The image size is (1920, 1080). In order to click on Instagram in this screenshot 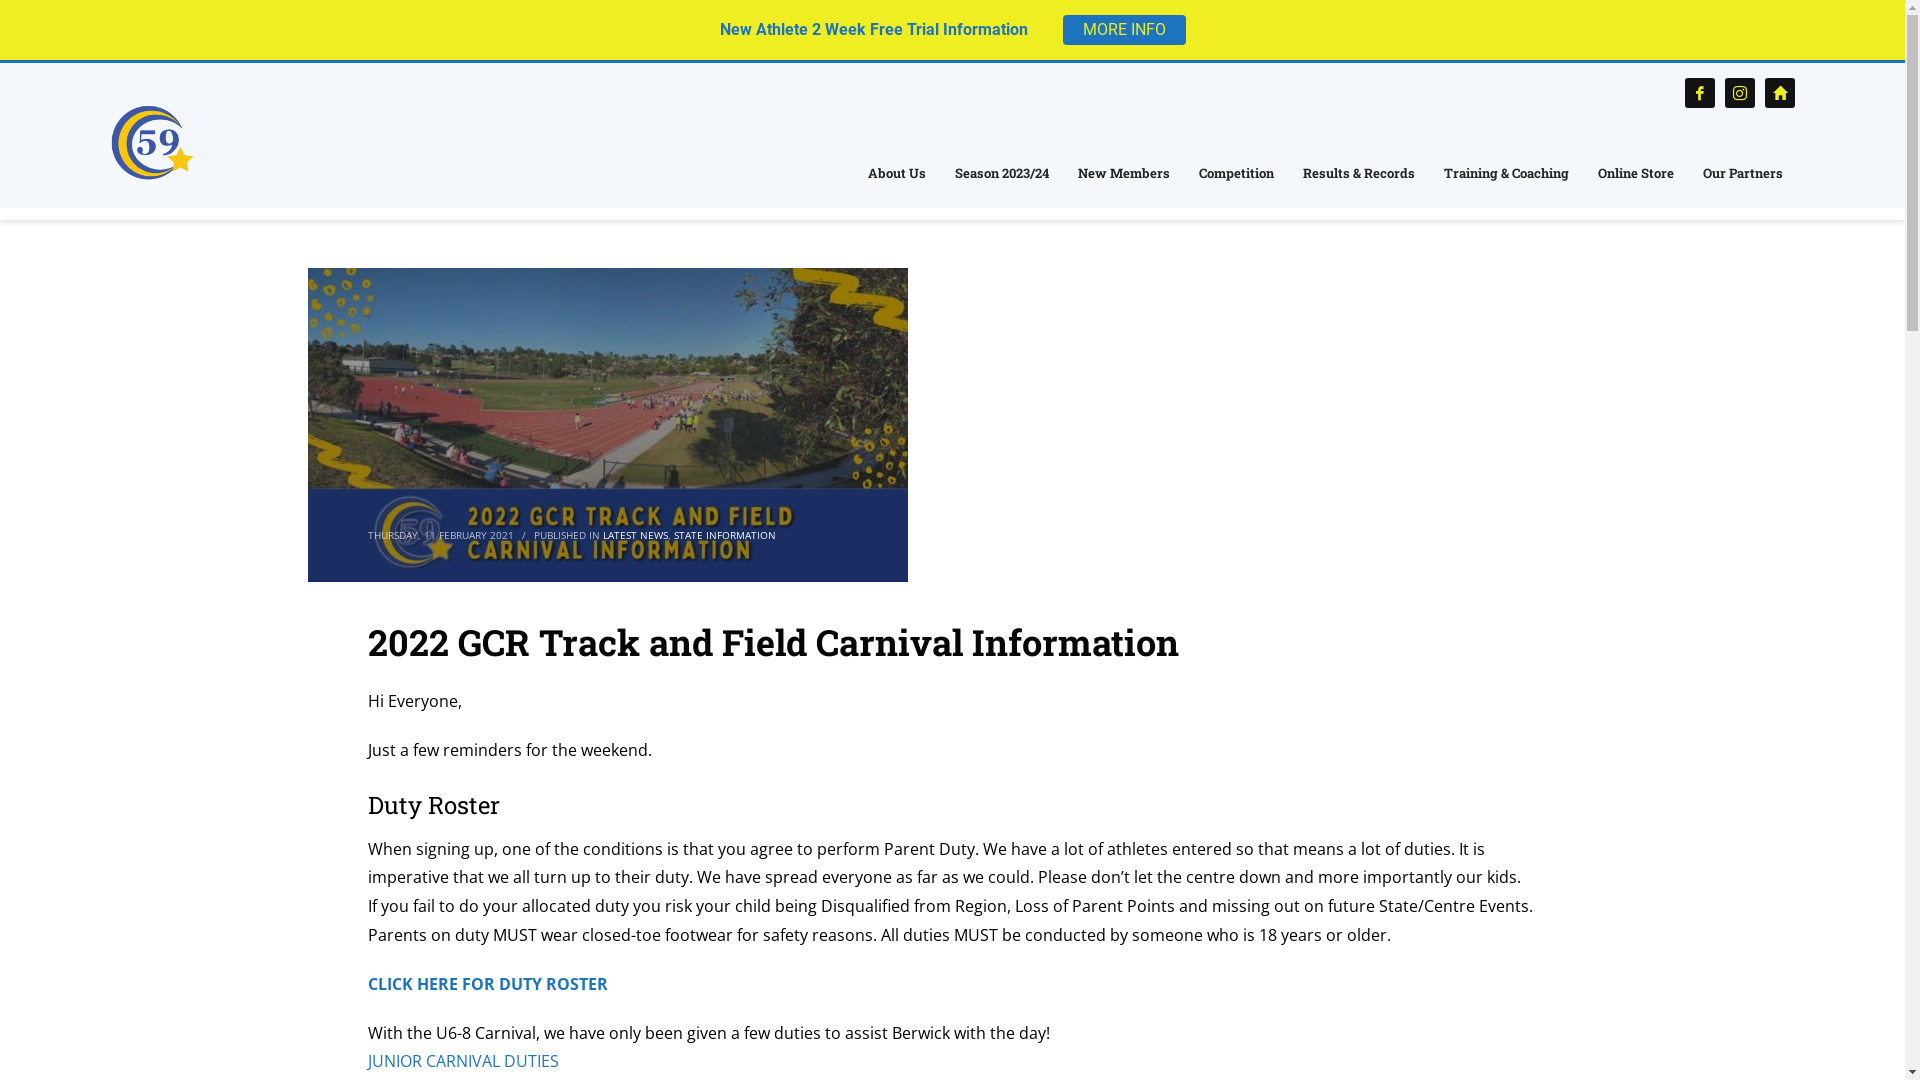, I will do `click(1740, 92)`.